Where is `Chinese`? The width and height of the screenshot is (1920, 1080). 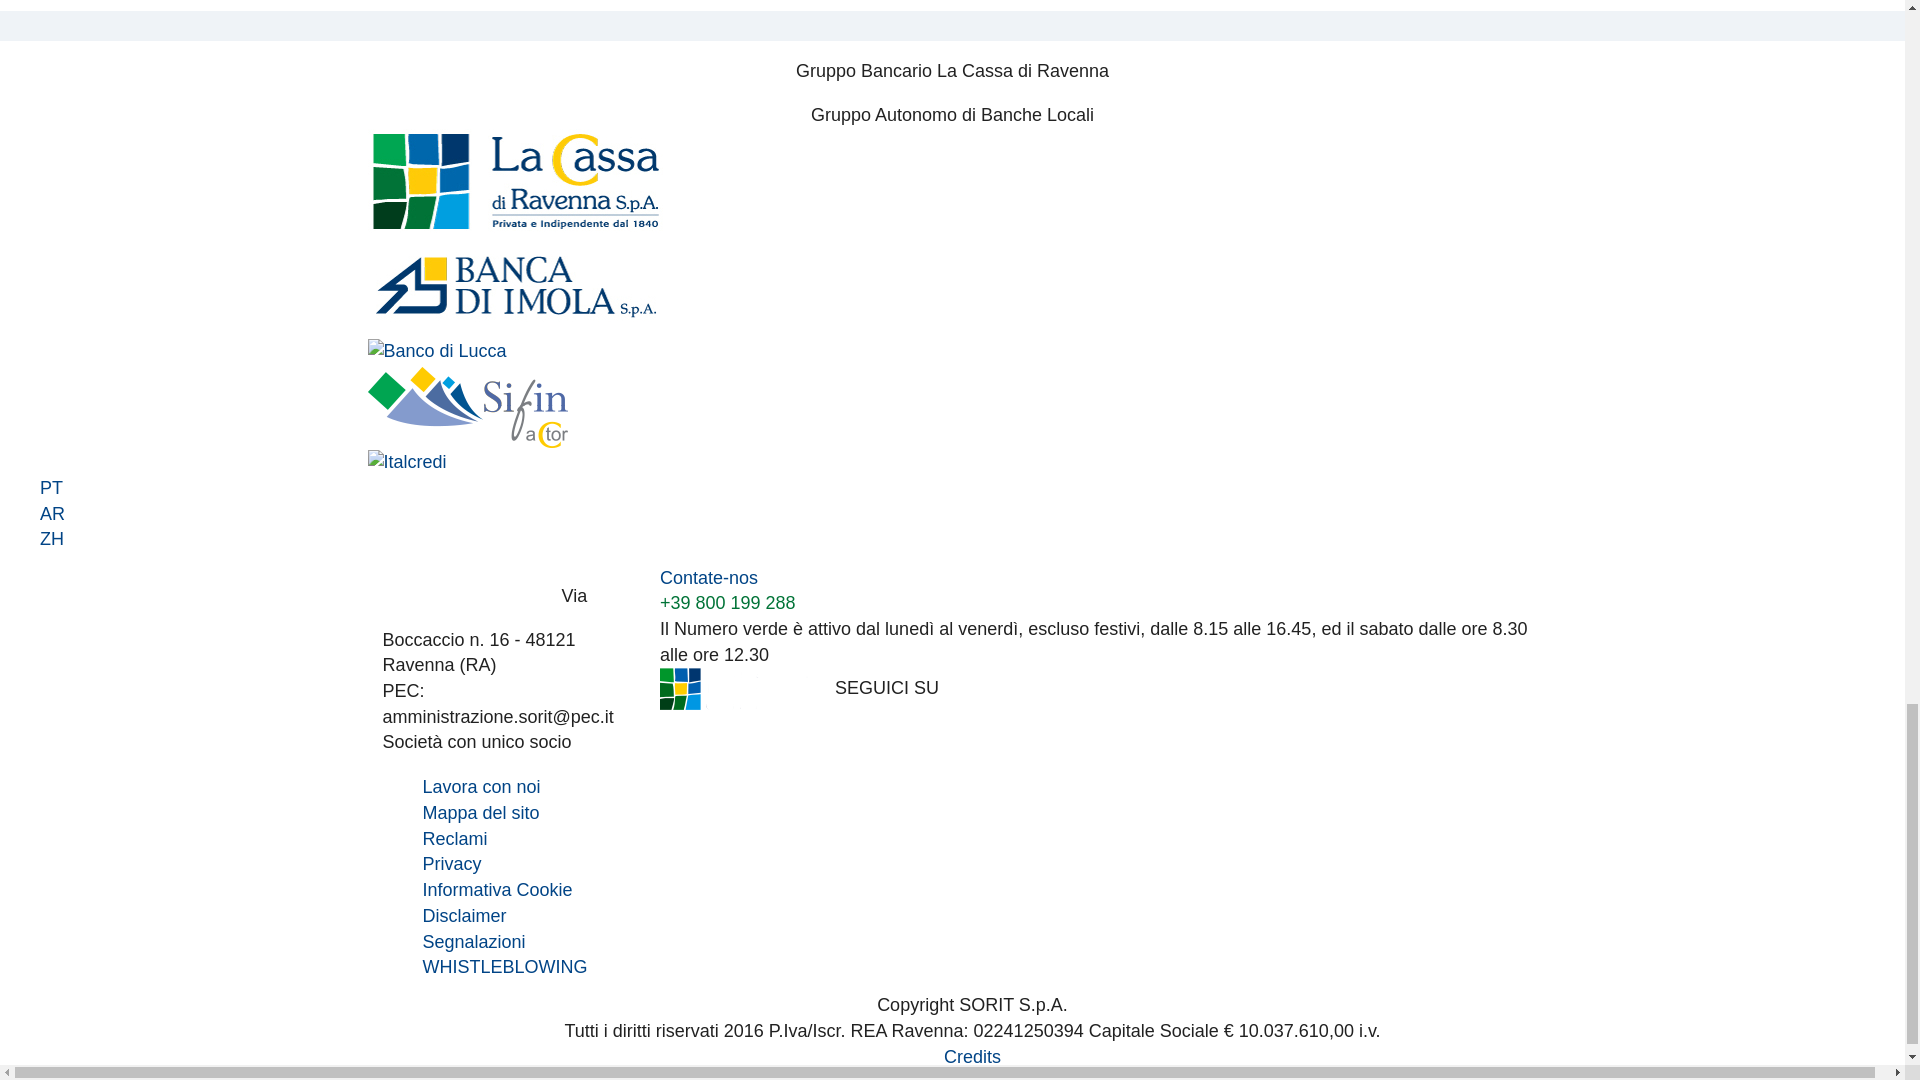 Chinese is located at coordinates (972, 540).